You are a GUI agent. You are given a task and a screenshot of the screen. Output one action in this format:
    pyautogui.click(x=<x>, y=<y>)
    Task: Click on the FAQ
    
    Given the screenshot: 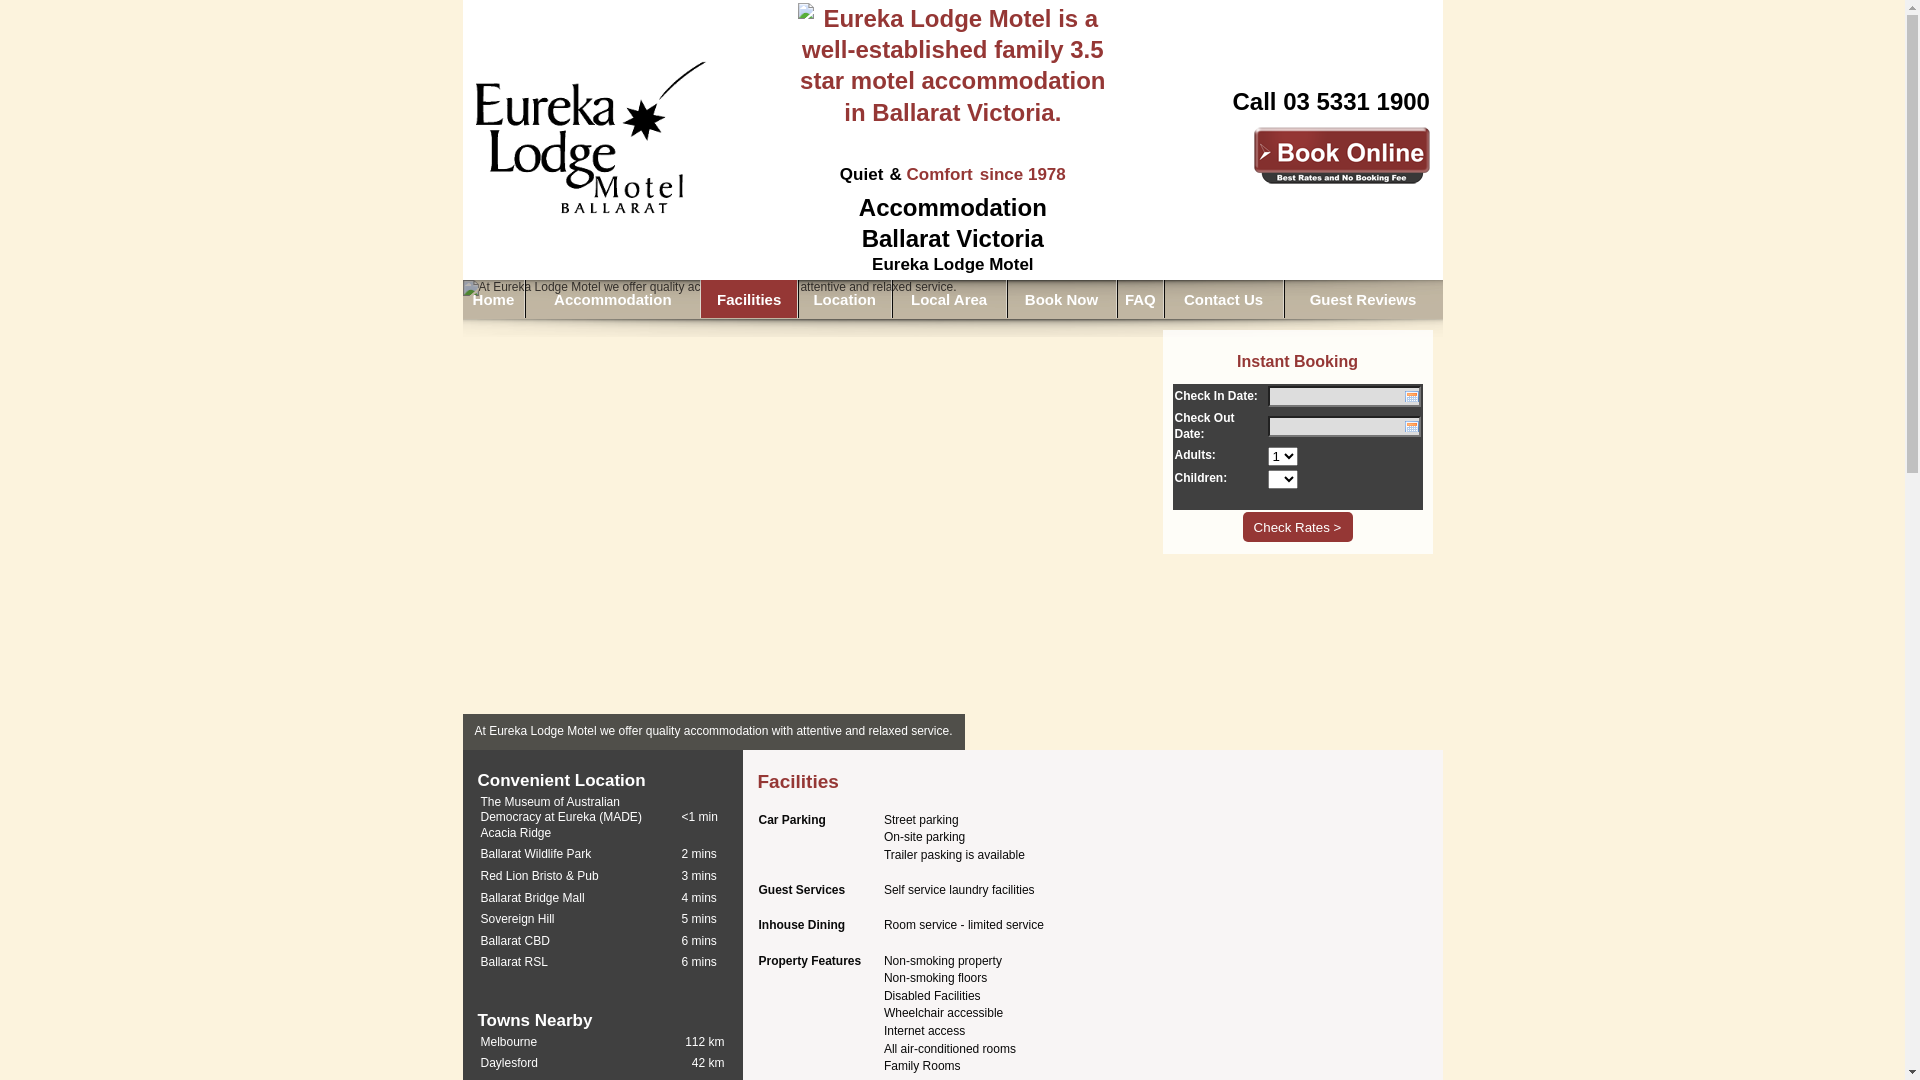 What is the action you would take?
    pyautogui.click(x=1140, y=299)
    